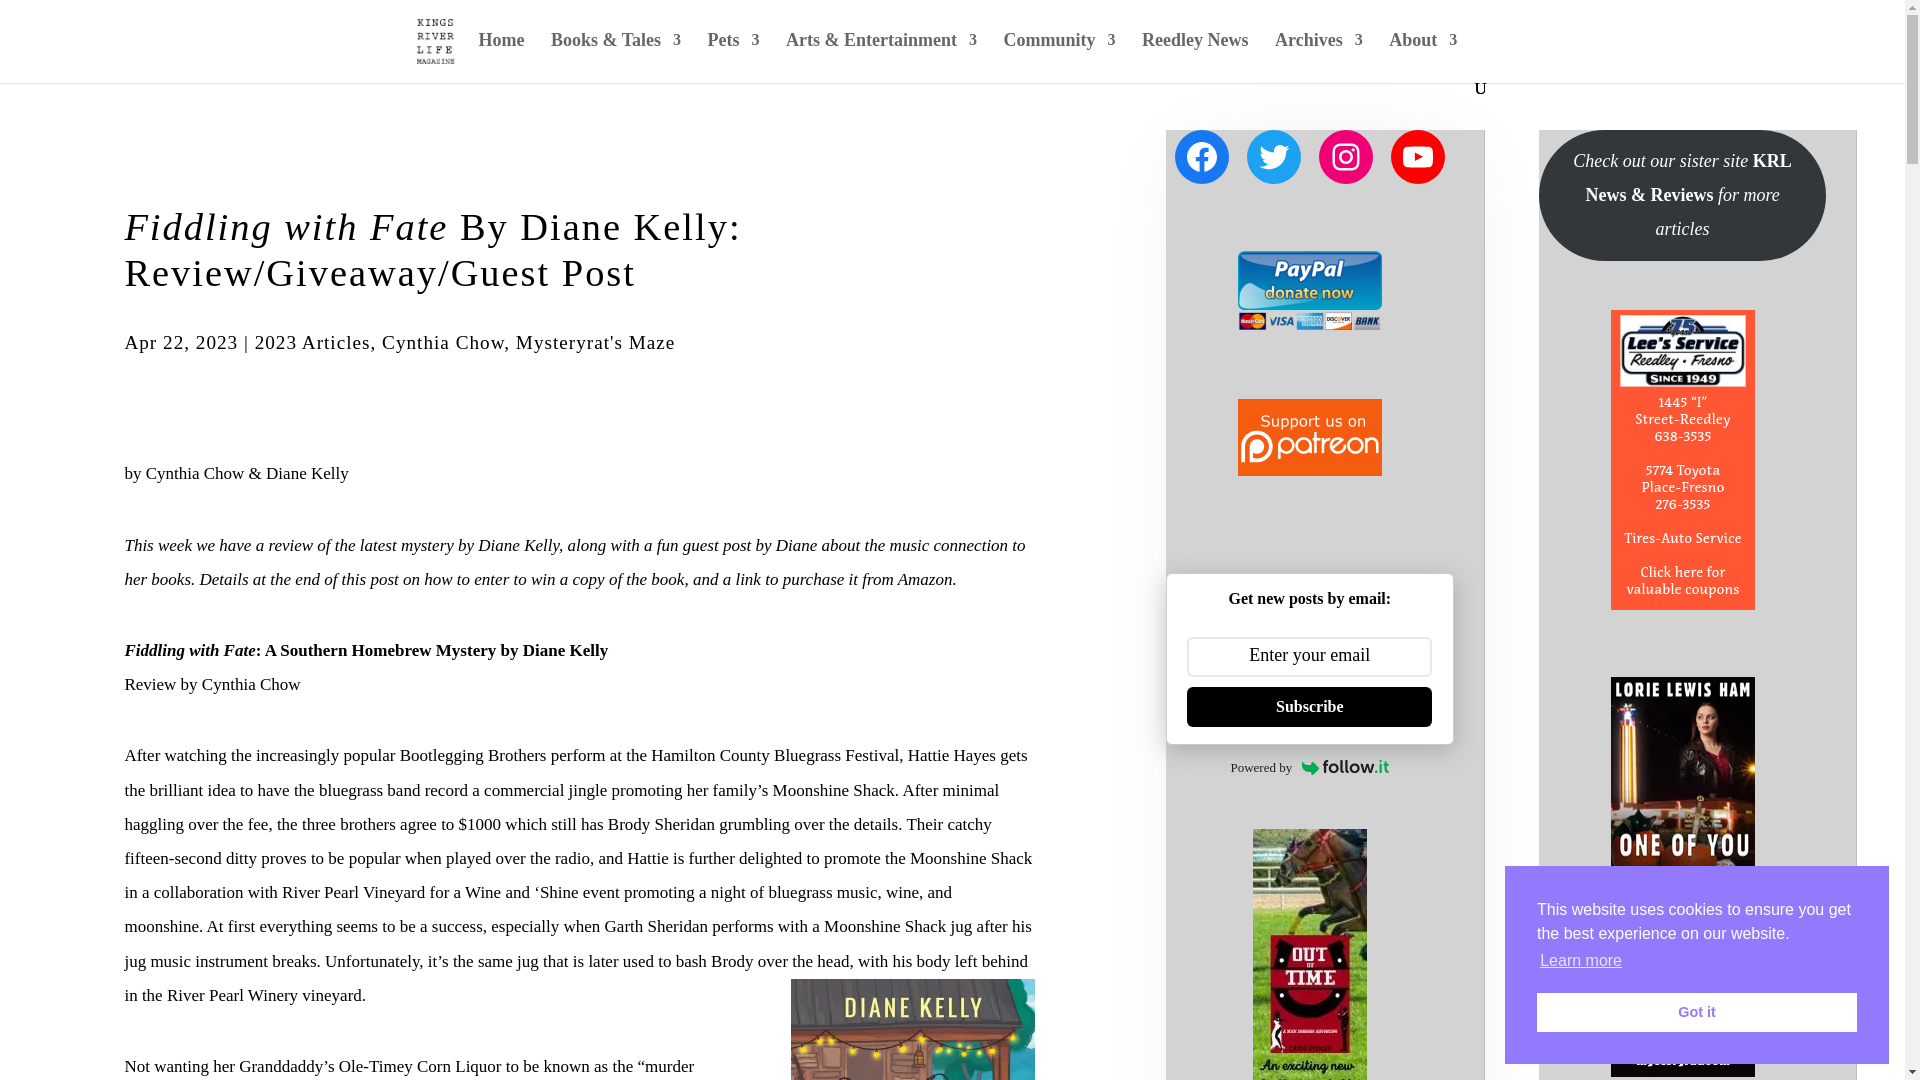 This screenshot has width=1920, height=1080. I want to click on Reedley News, so click(1195, 56).